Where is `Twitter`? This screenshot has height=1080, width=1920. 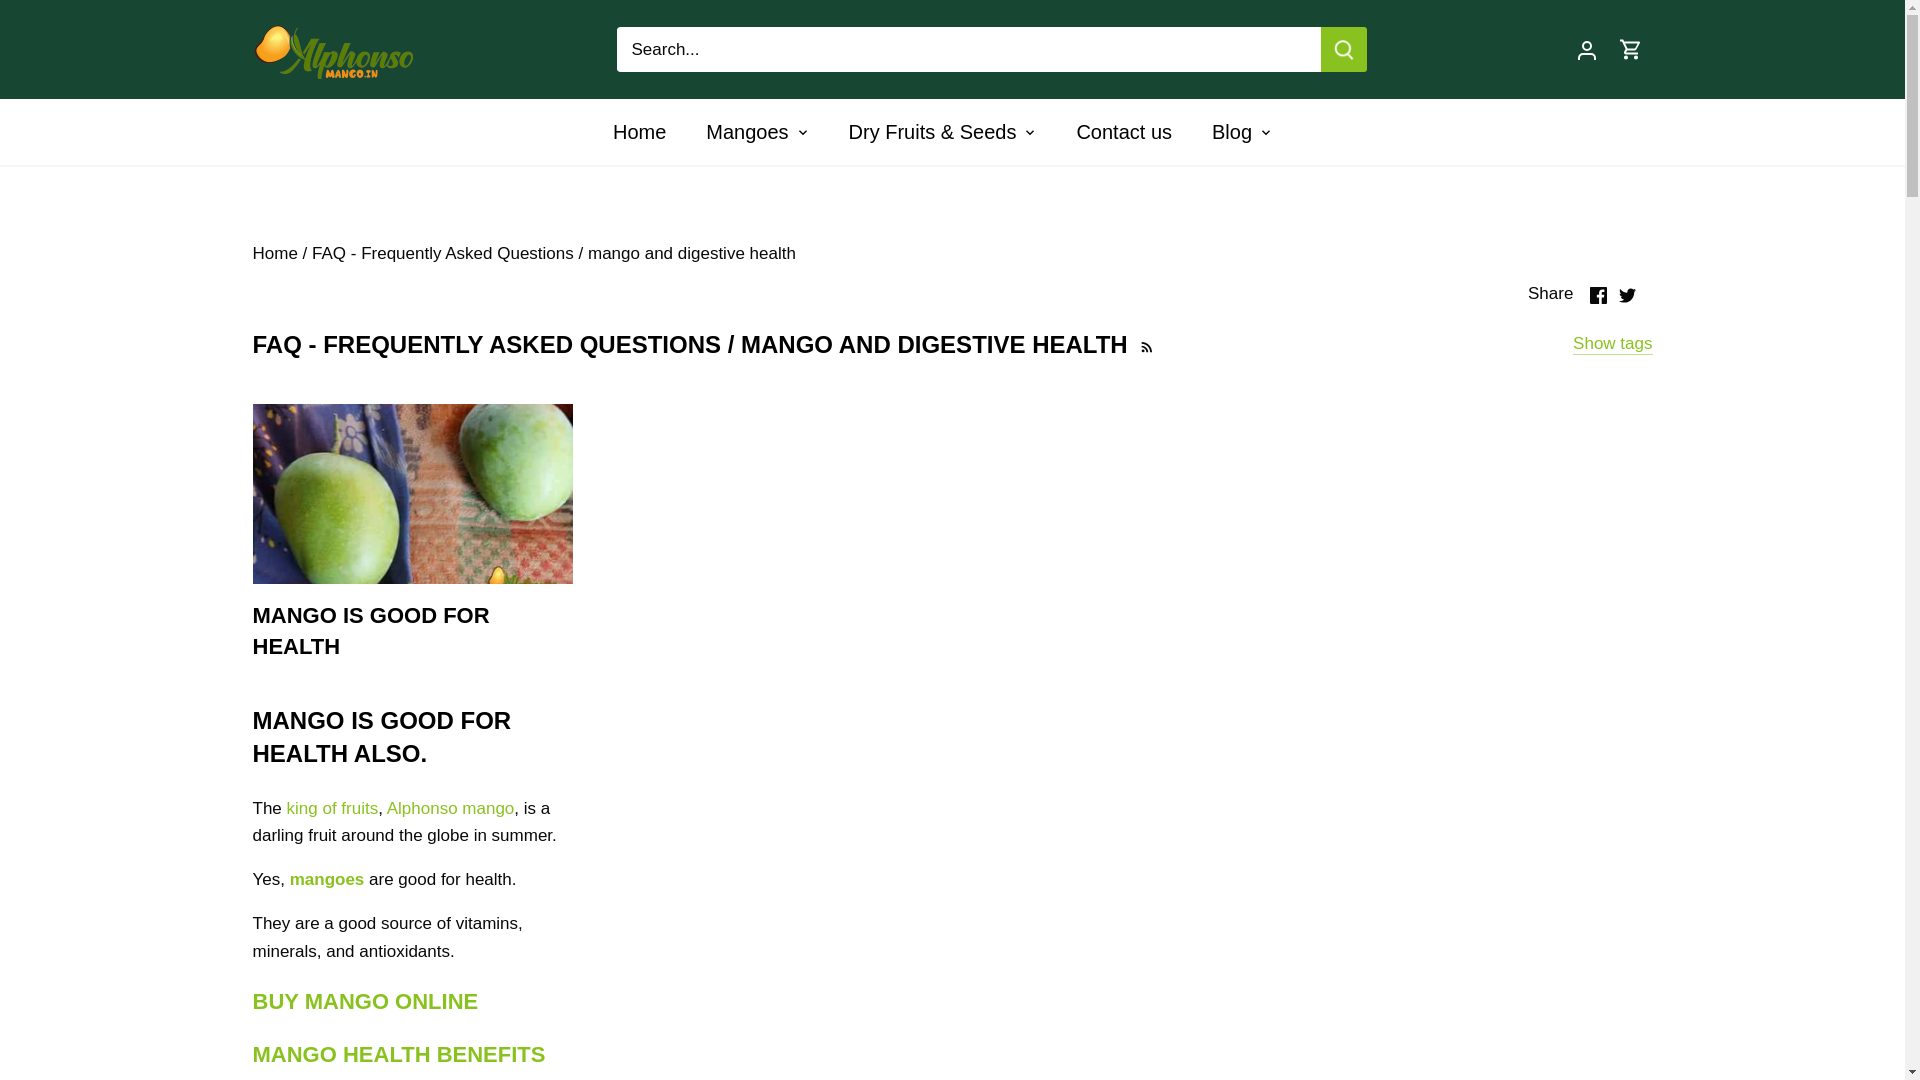
Twitter is located at coordinates (1626, 295).